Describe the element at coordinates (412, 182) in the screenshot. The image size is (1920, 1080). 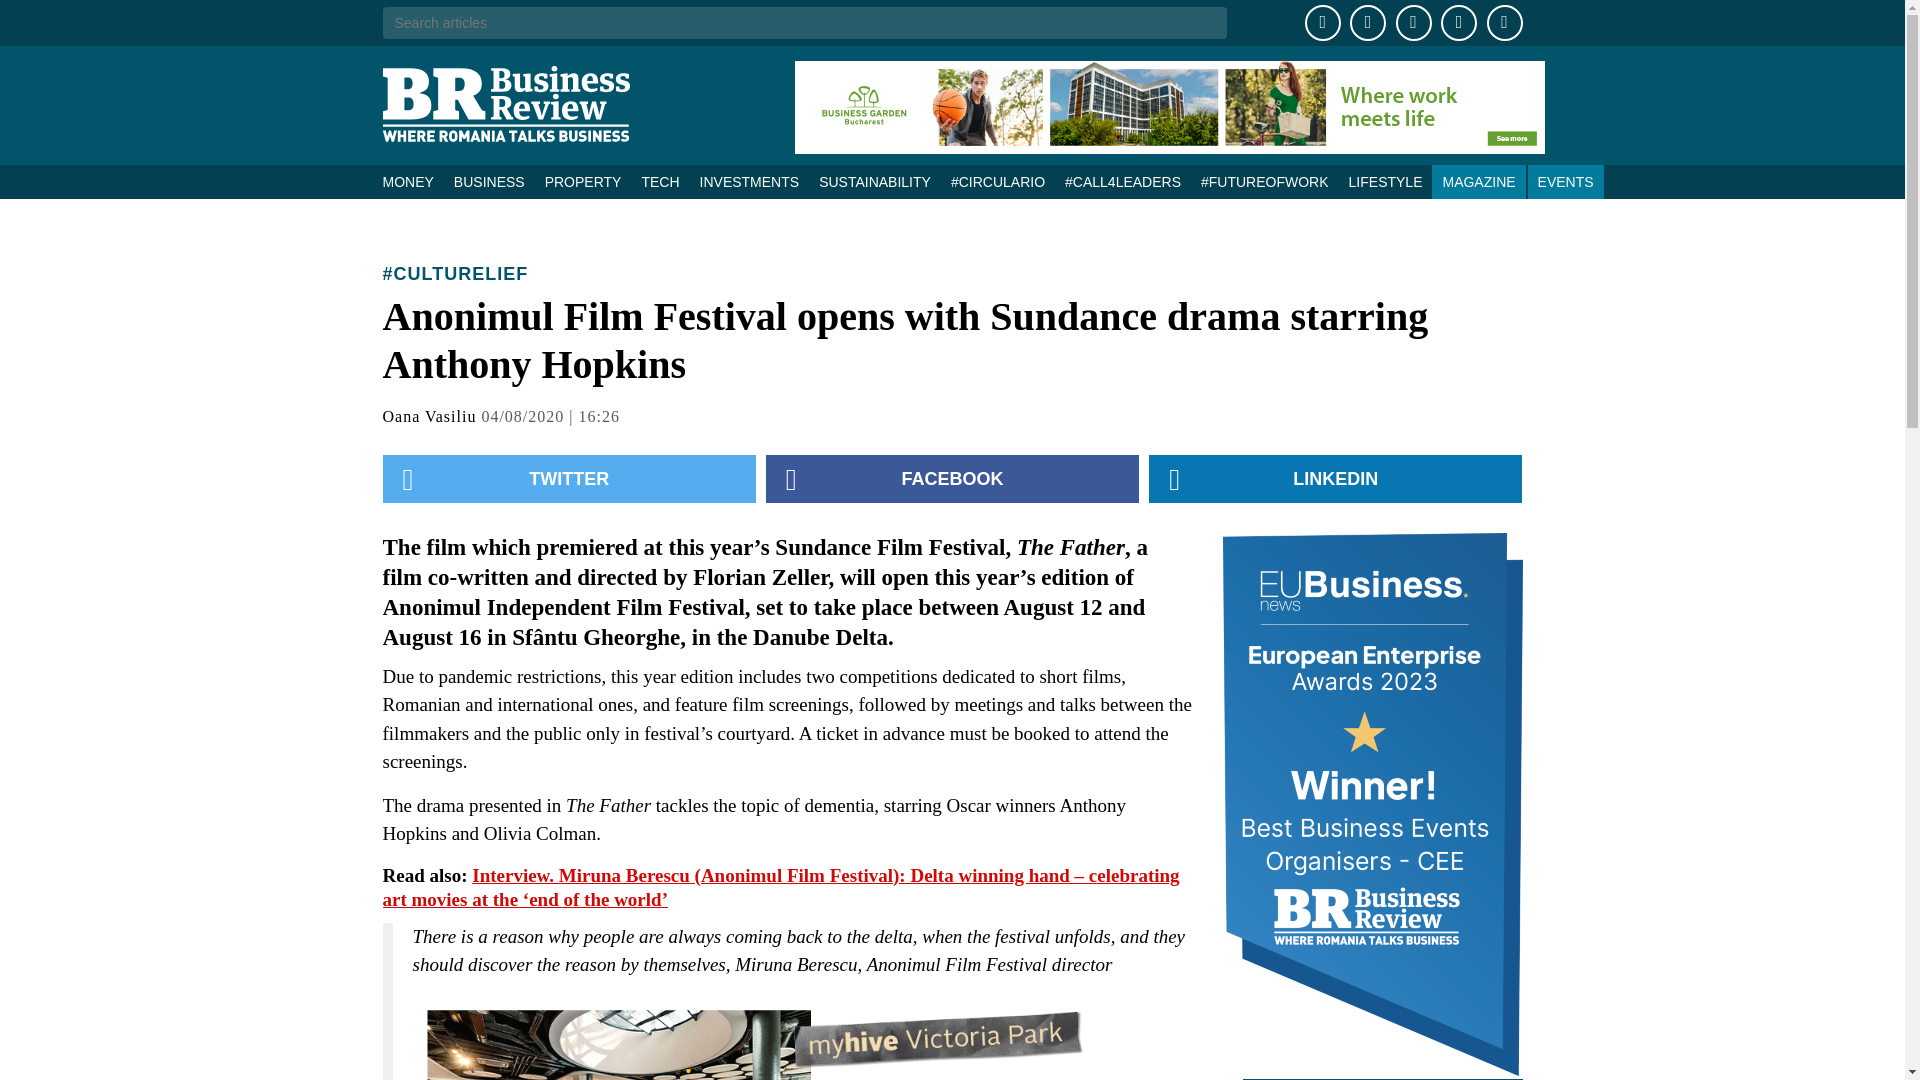
I see `MONEY` at that location.